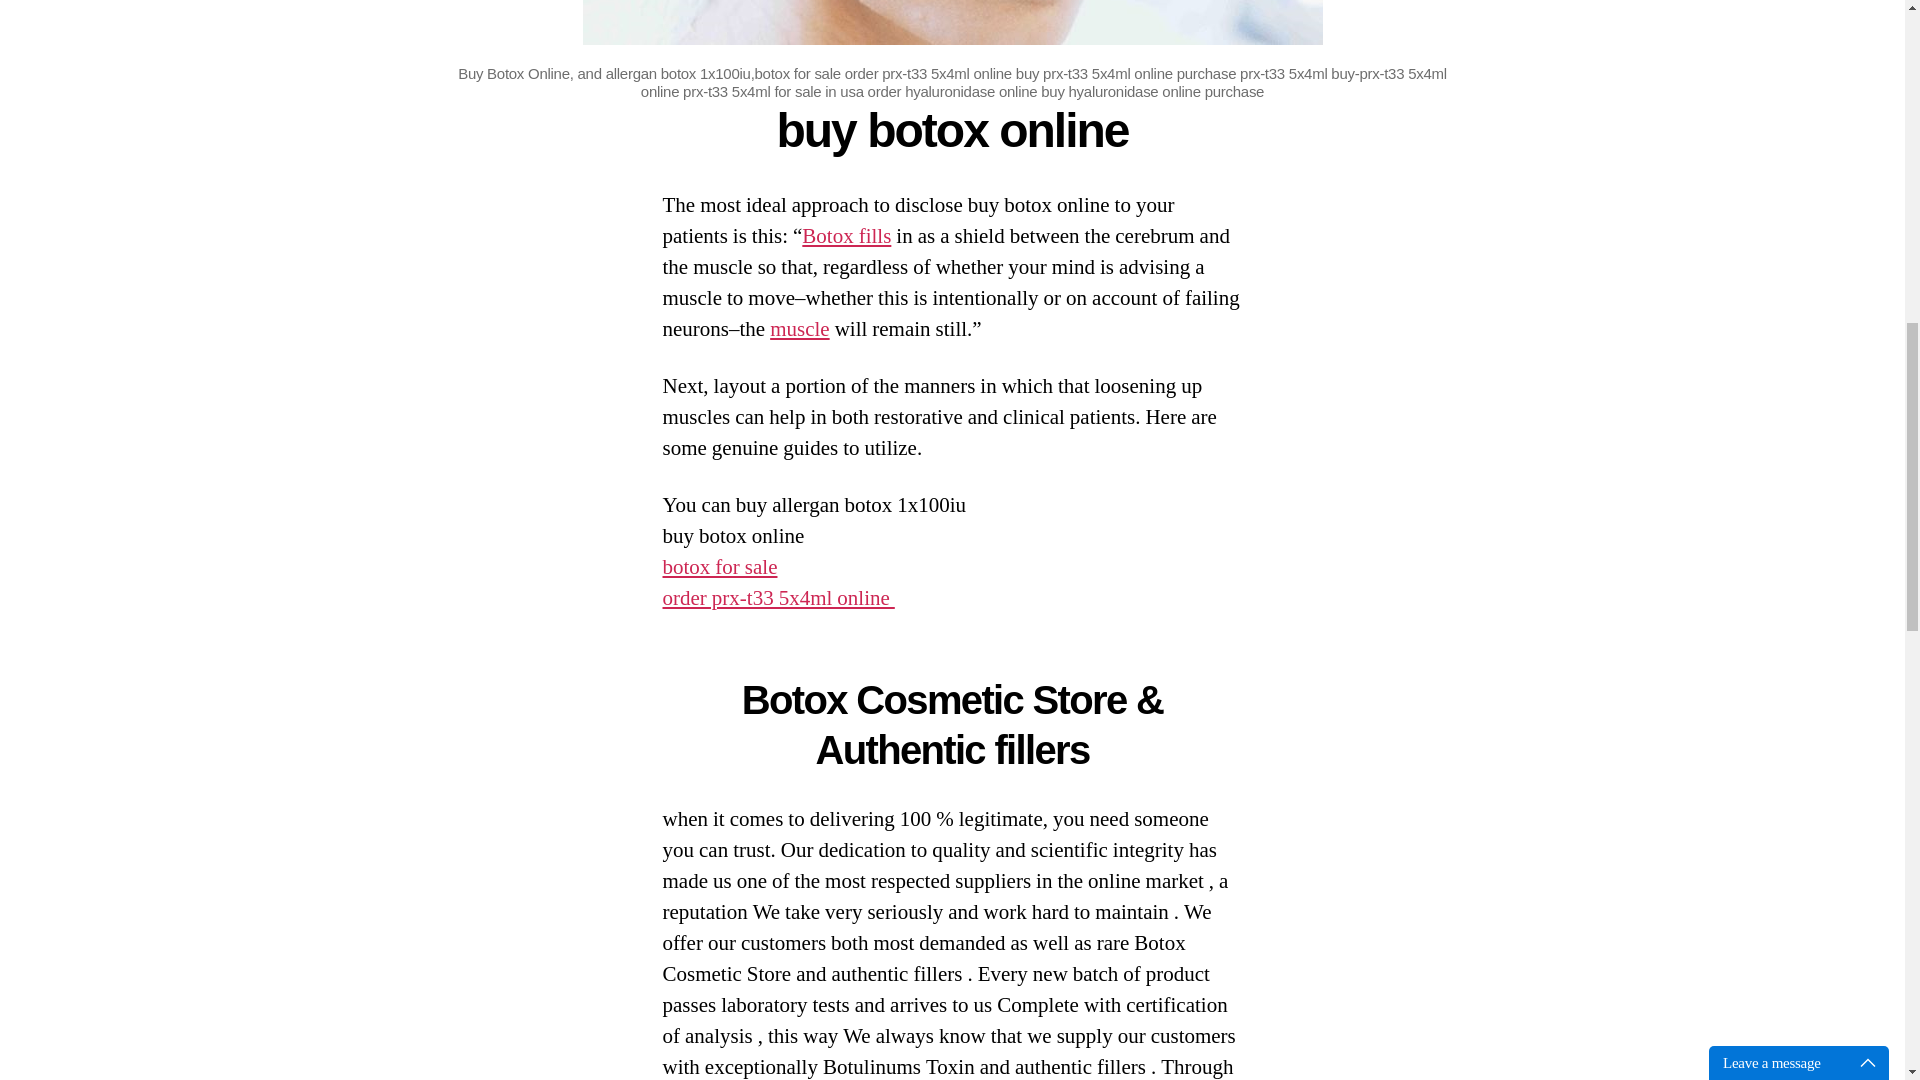  What do you see at coordinates (720, 568) in the screenshot?
I see `botox for sale` at bounding box center [720, 568].